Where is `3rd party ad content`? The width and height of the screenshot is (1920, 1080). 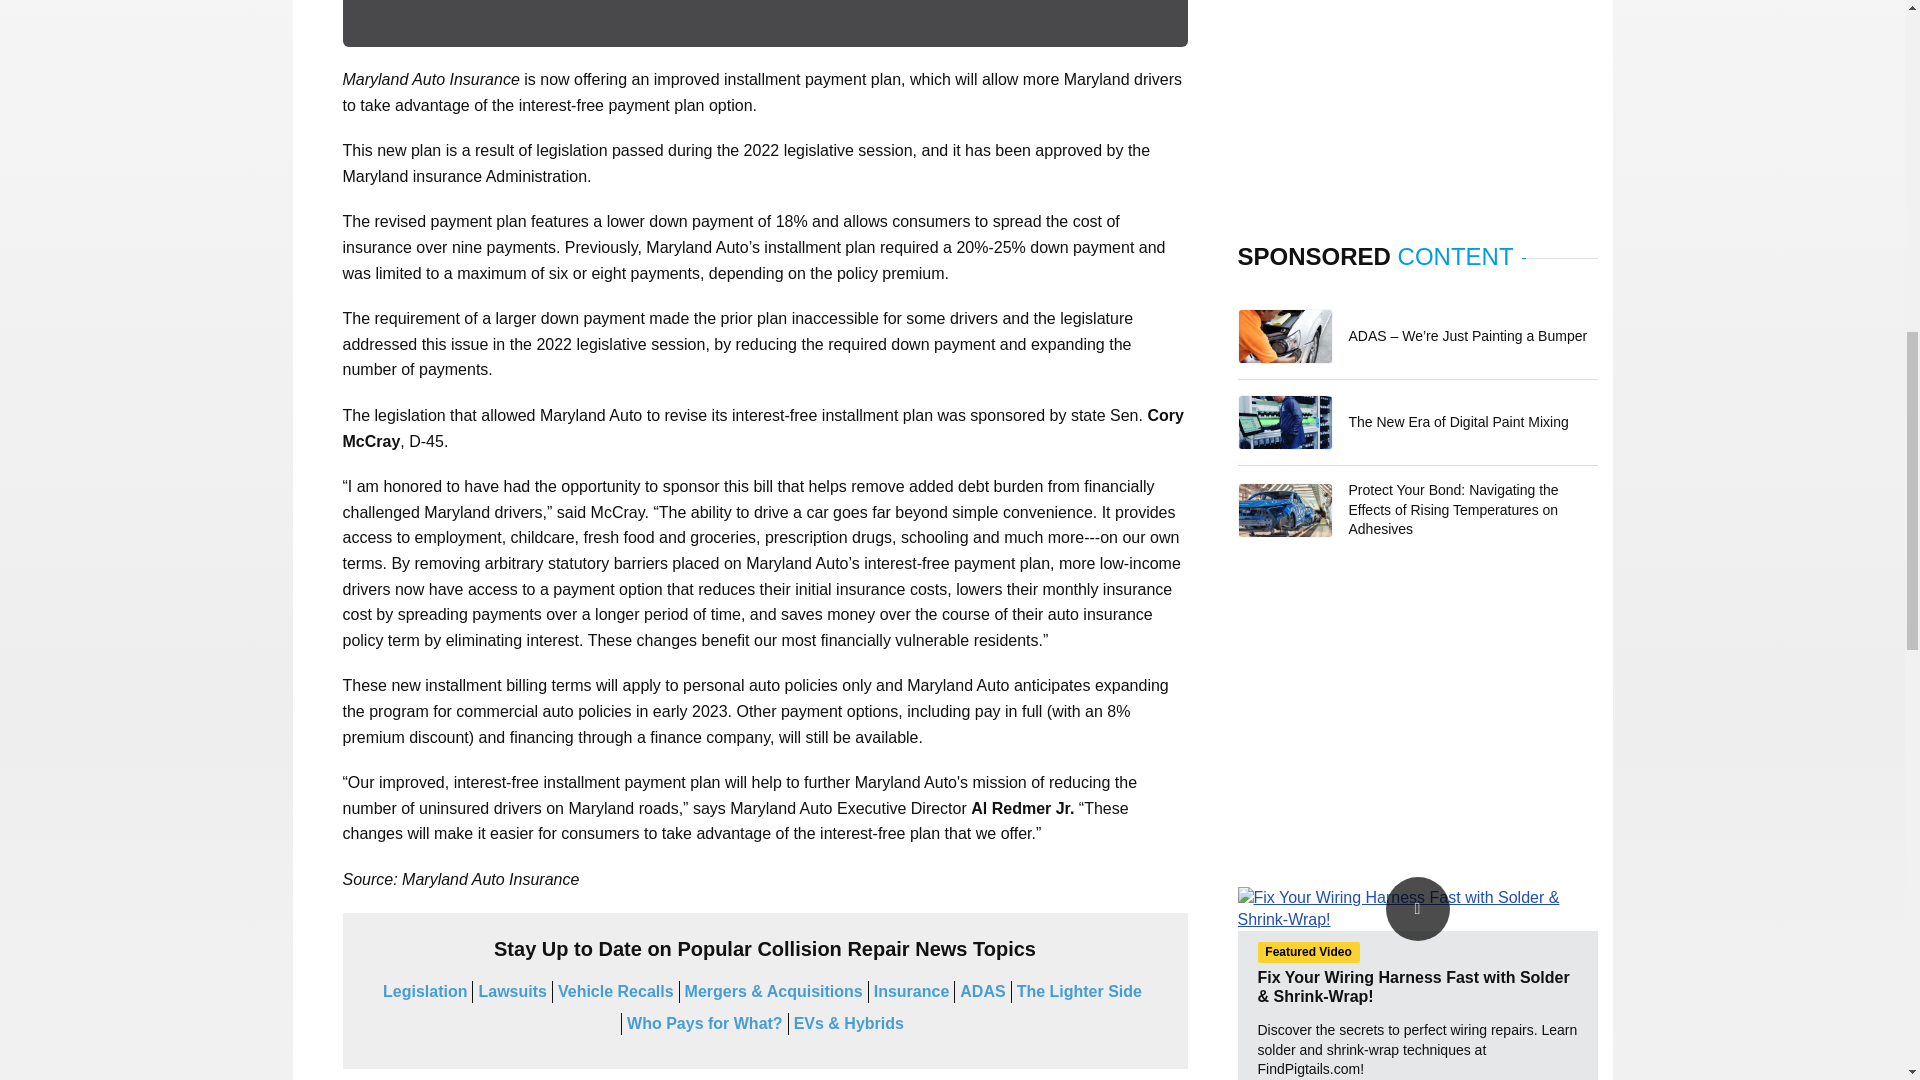 3rd party ad content is located at coordinates (1418, 710).